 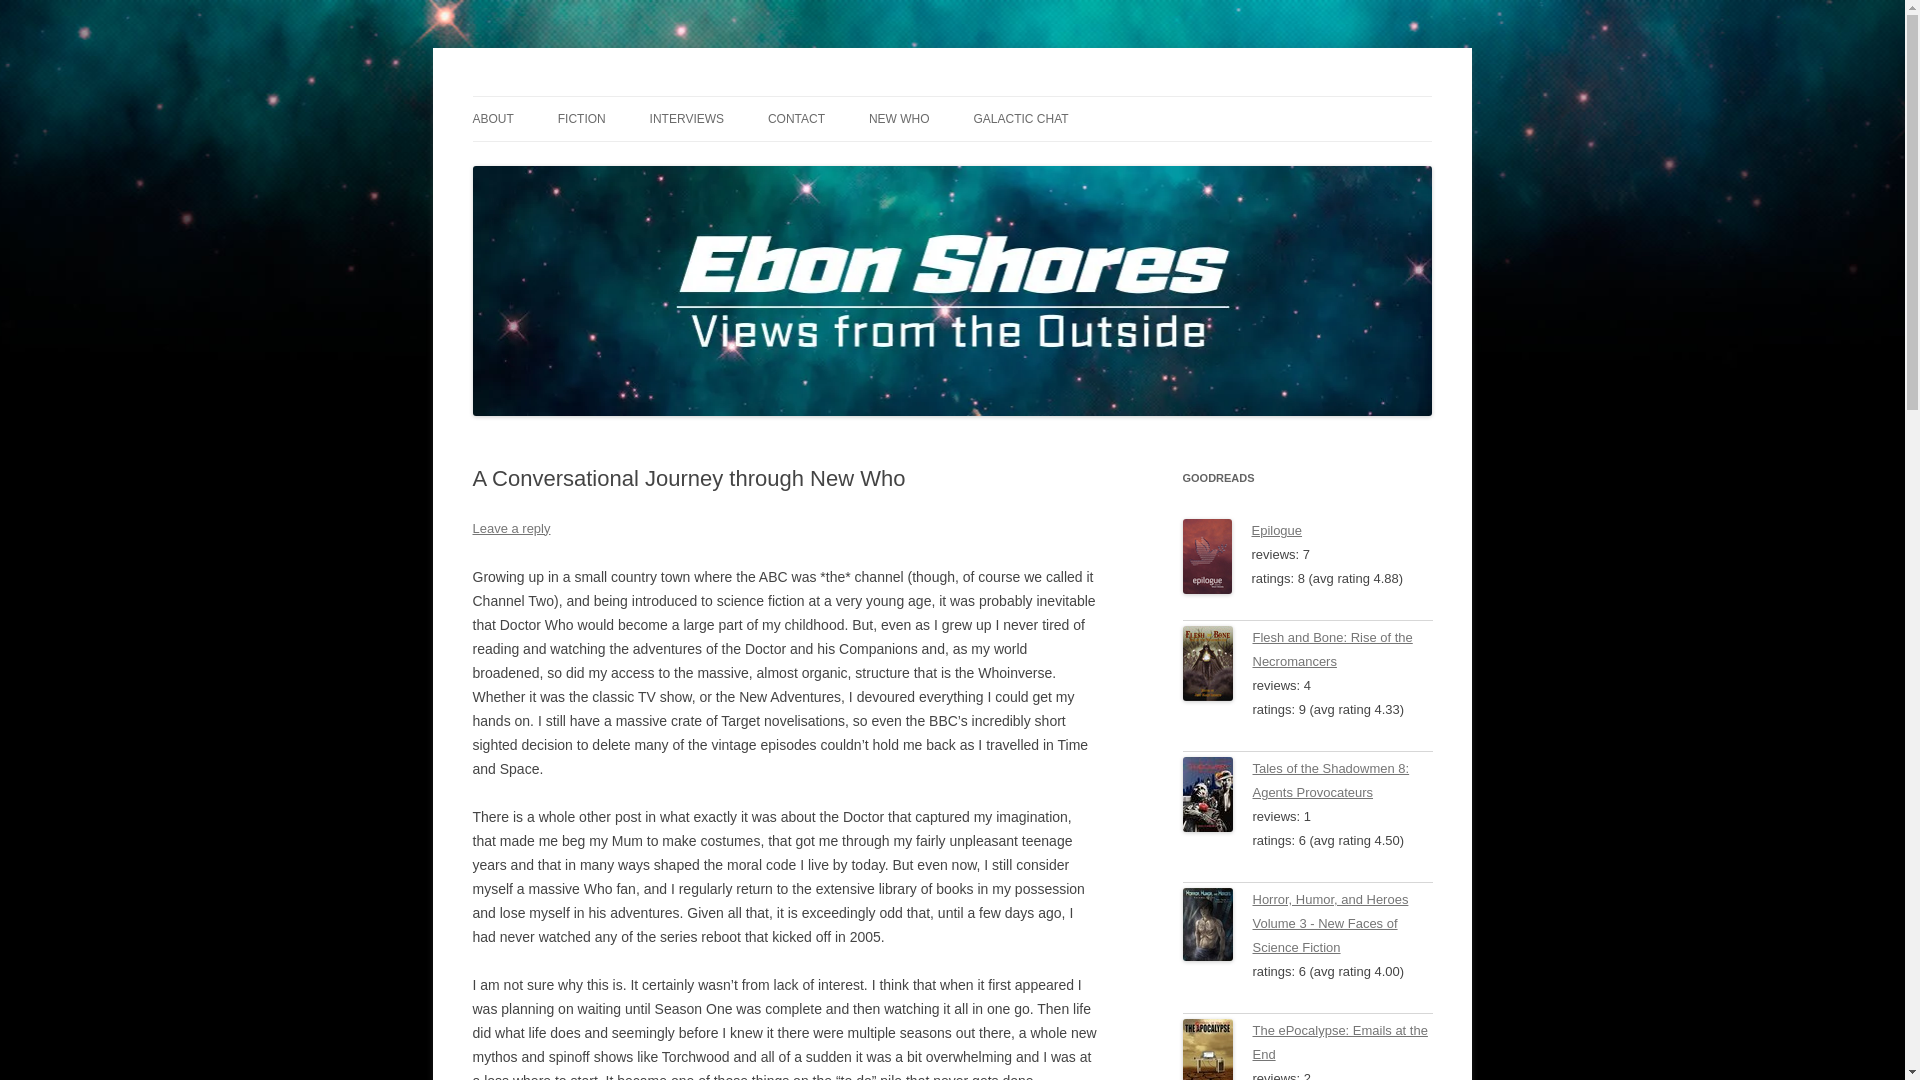 I want to click on NEW WHO, so click(x=899, y=119).